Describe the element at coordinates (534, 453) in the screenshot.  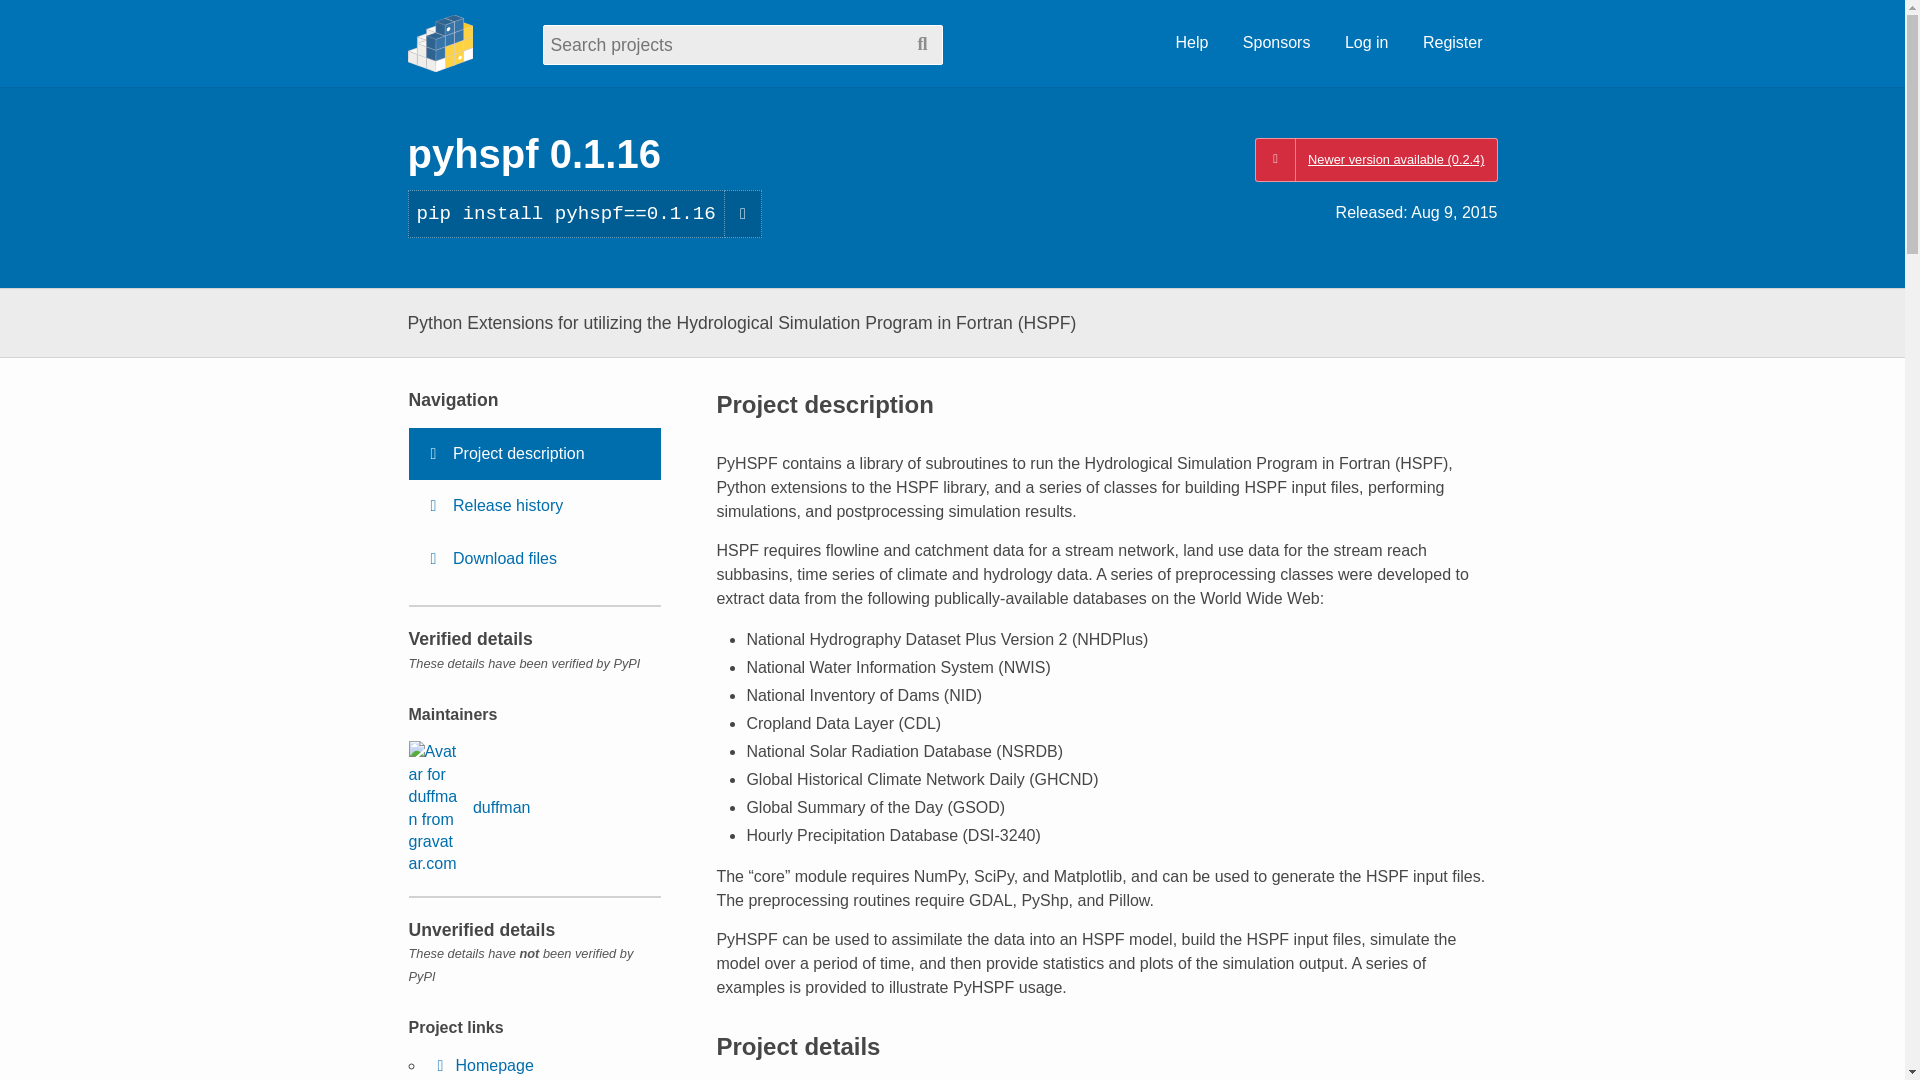
I see `Project description` at that location.